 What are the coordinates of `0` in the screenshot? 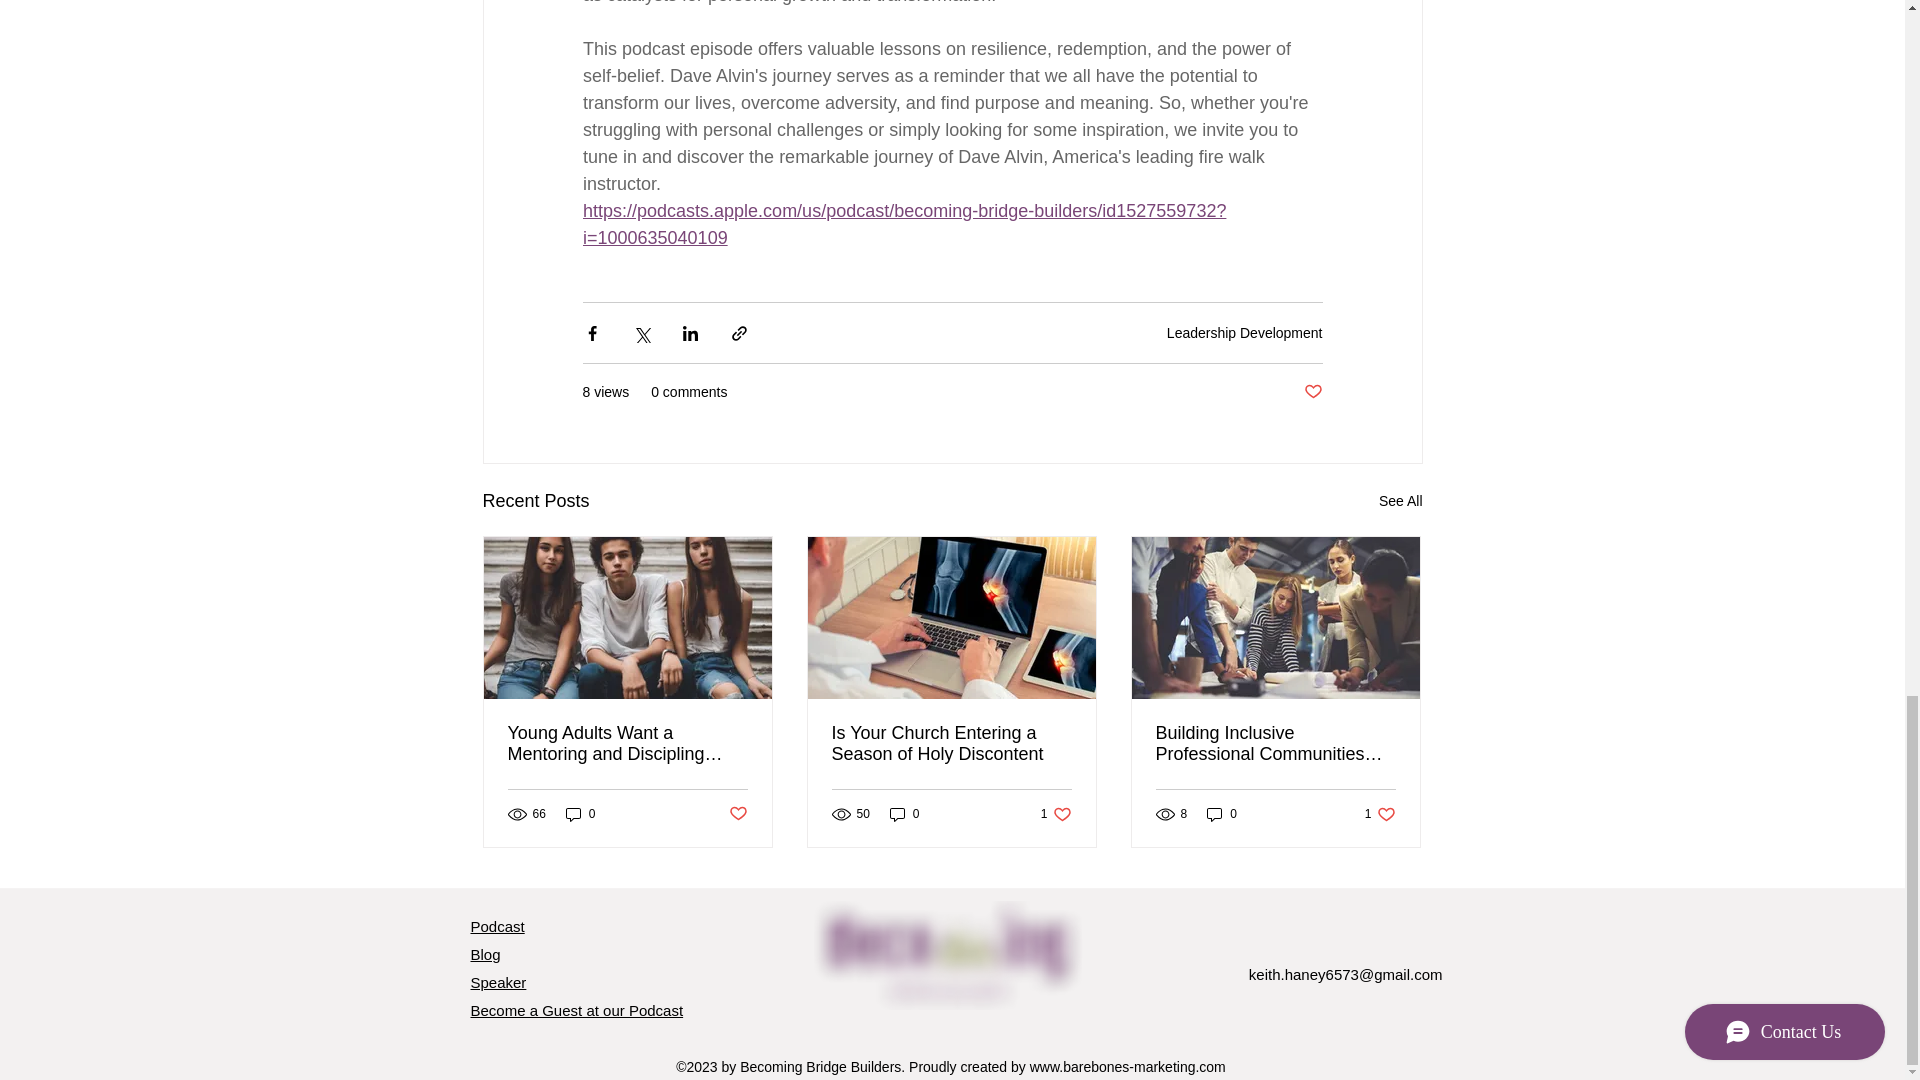 It's located at (1056, 814).